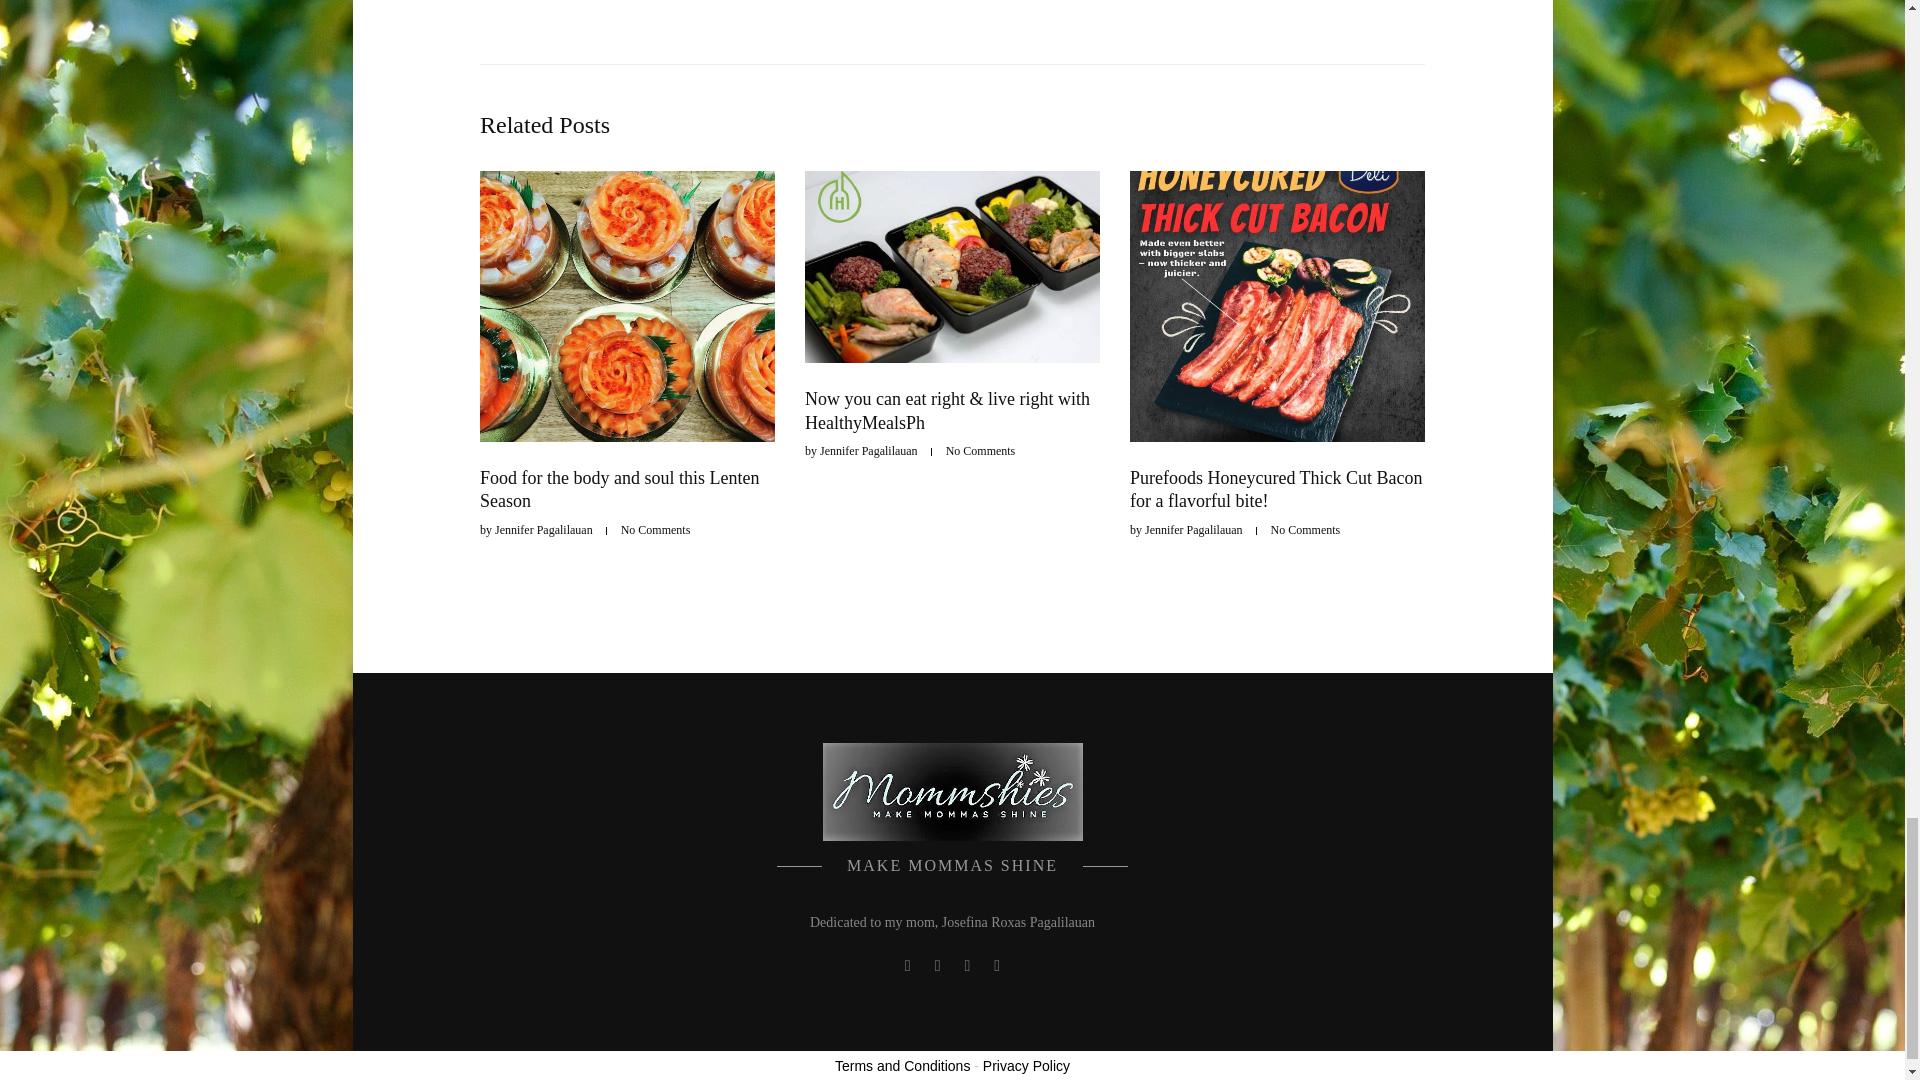  I want to click on Food for the body and soul this Lenten Season, so click(619, 488).